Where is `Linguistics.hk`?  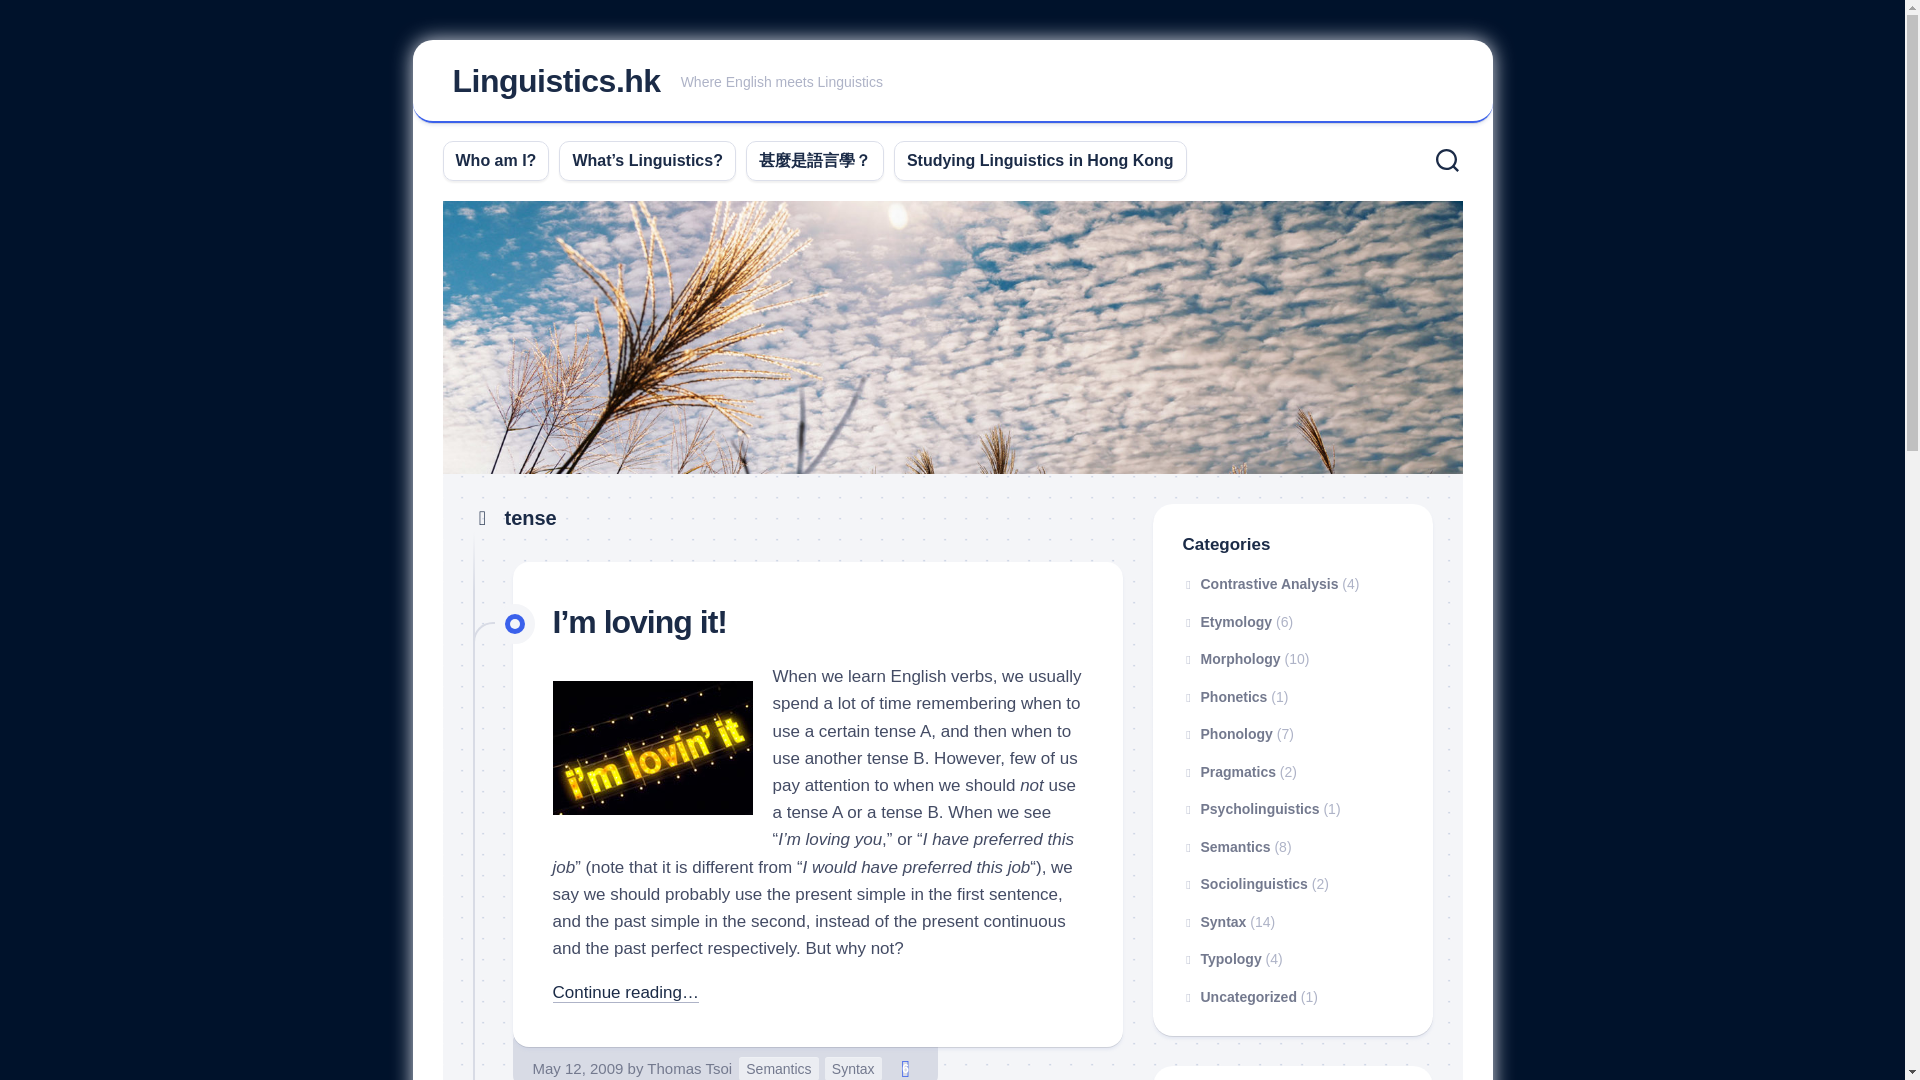
Linguistics.hk is located at coordinates (556, 80).